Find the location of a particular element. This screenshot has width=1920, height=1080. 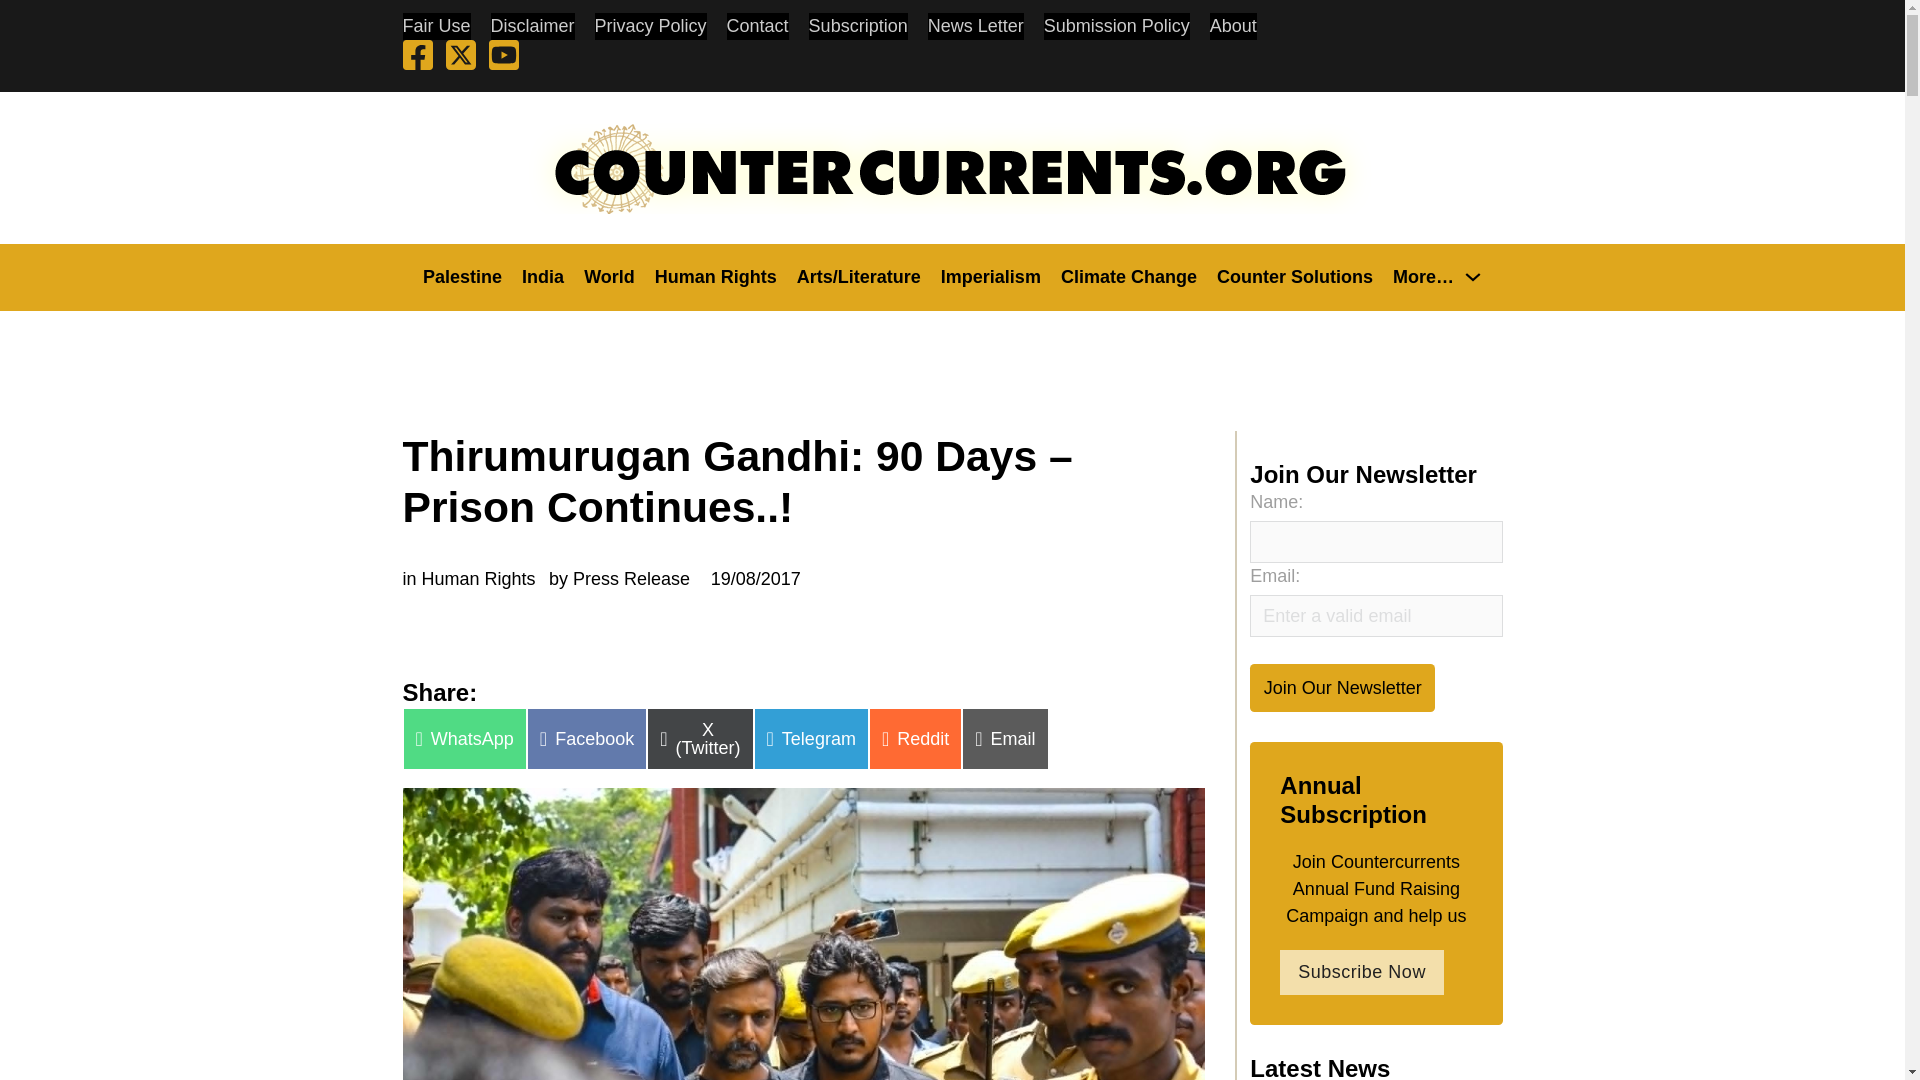

Join Our Newsletter is located at coordinates (1342, 687).